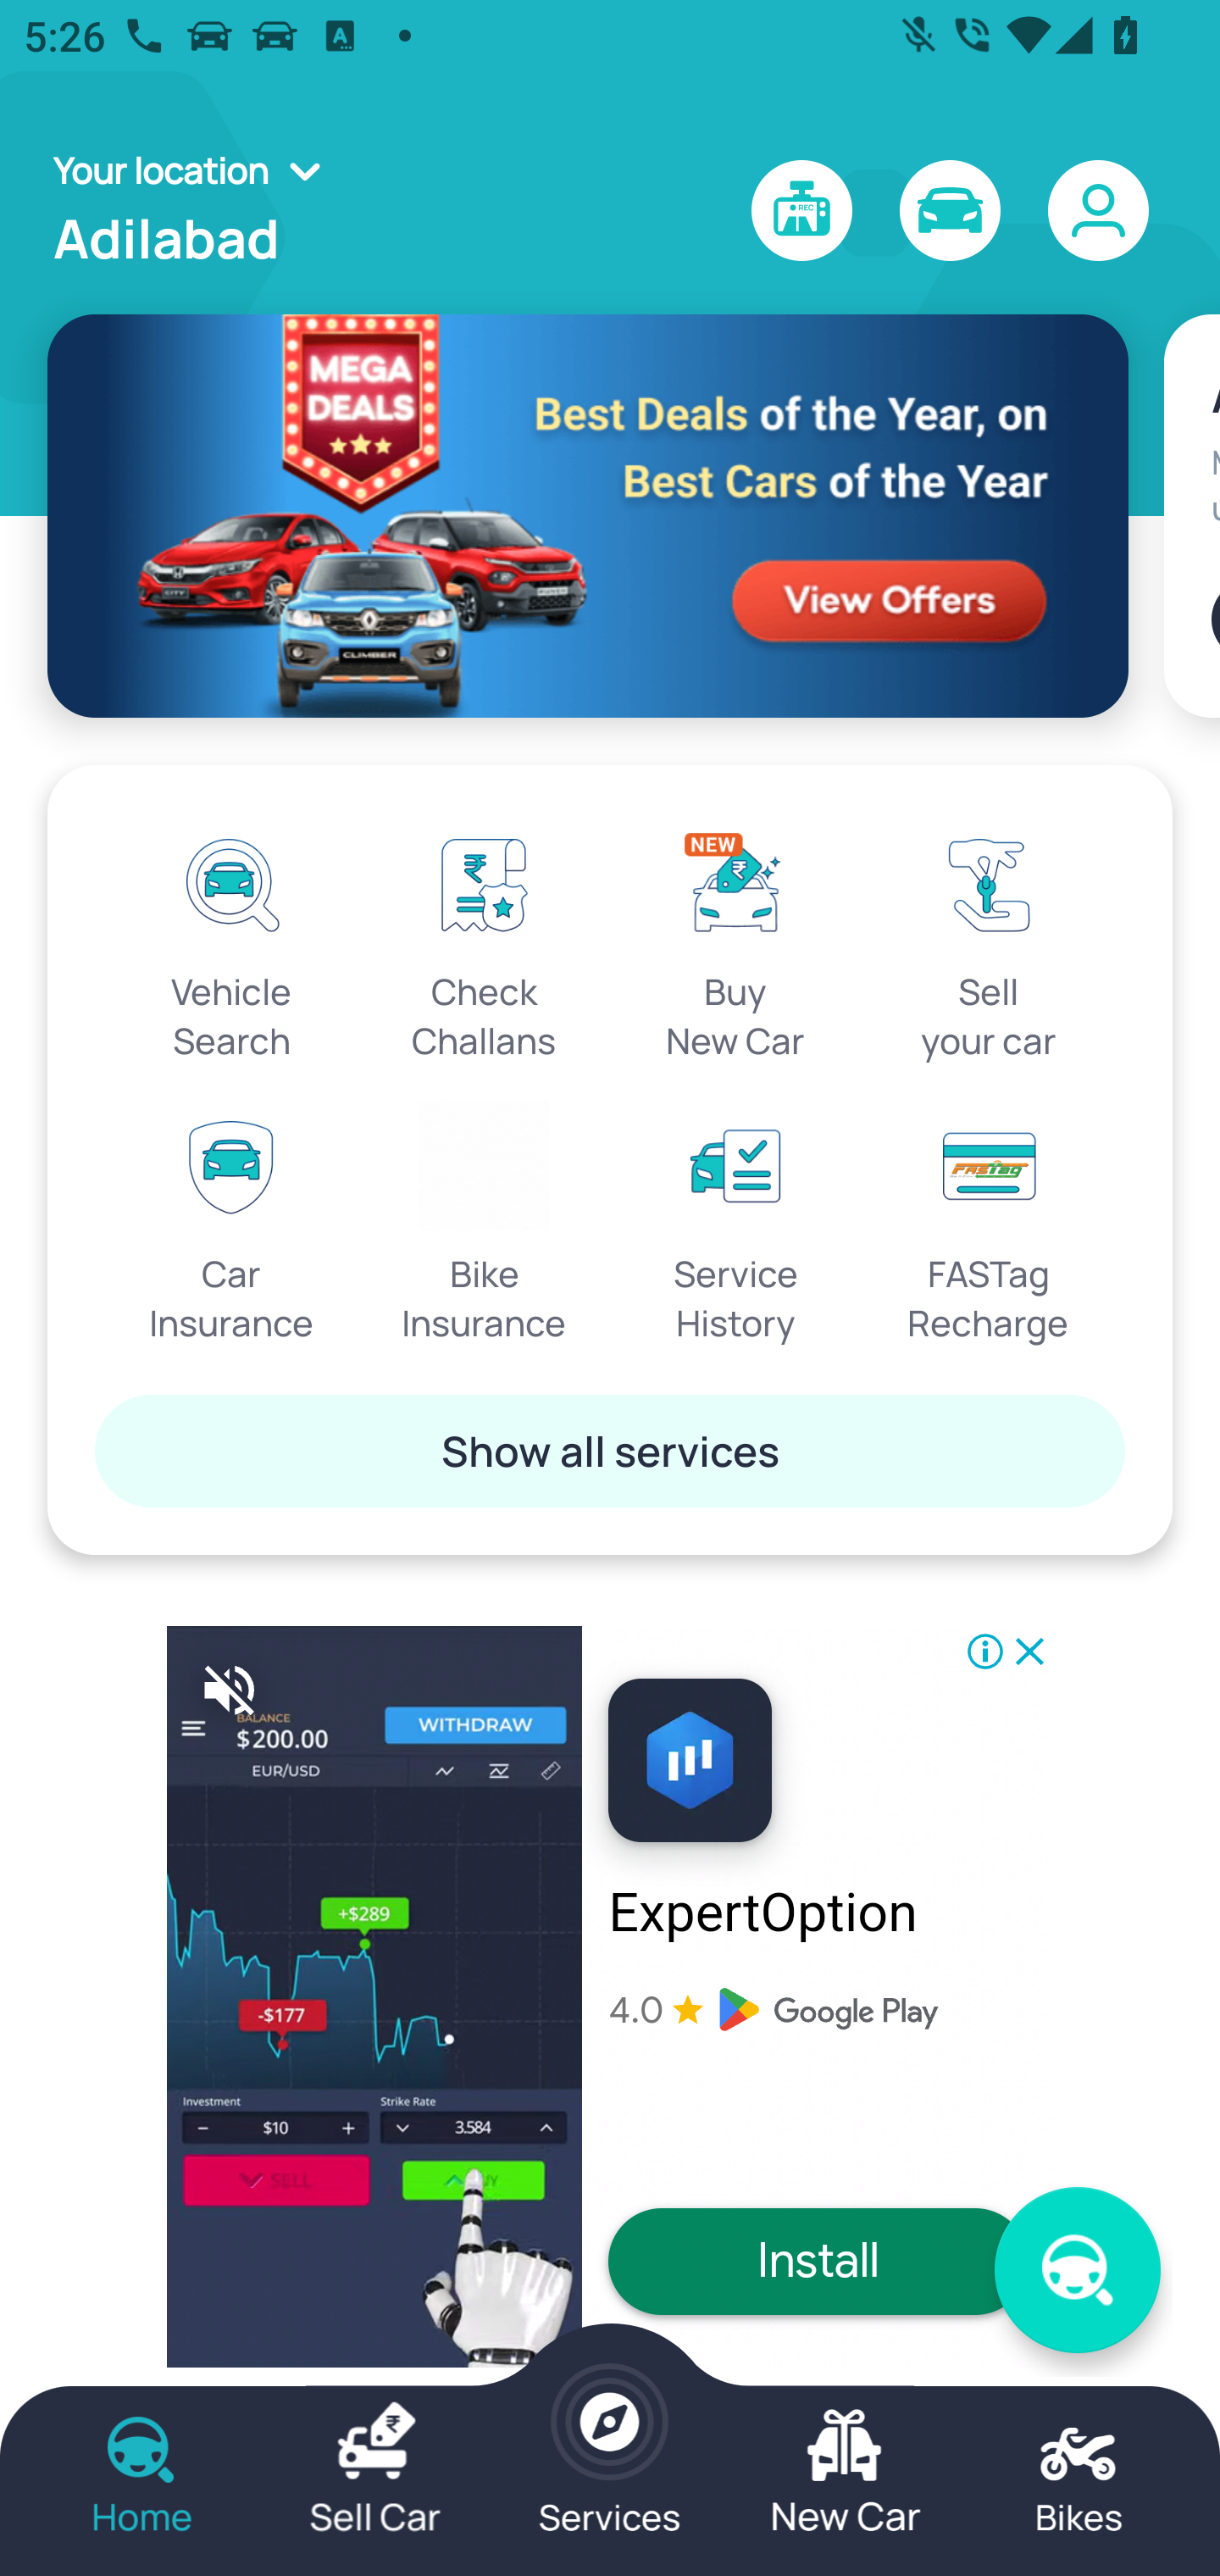 Image resolution: width=1220 pixels, height=2576 pixels. I want to click on Install, so click(818, 2261).